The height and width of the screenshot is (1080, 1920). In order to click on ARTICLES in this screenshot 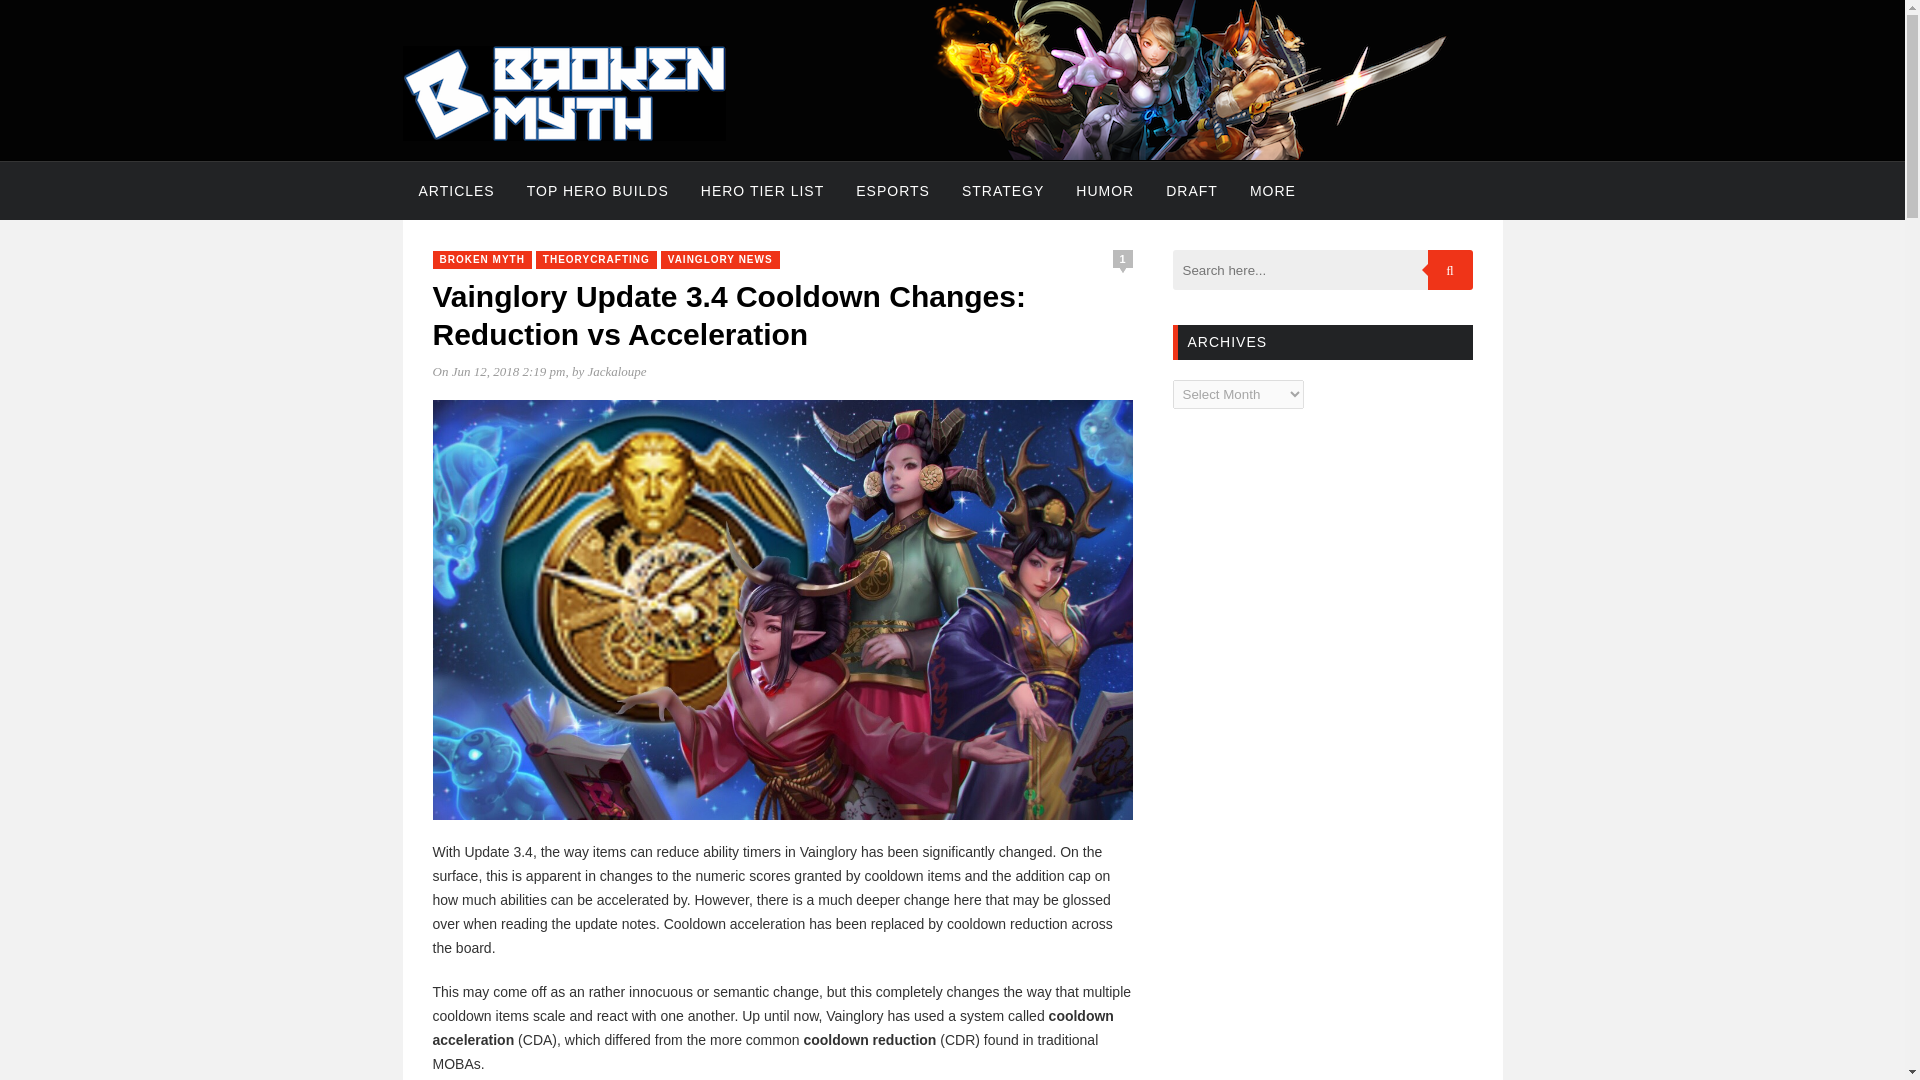, I will do `click(456, 191)`.